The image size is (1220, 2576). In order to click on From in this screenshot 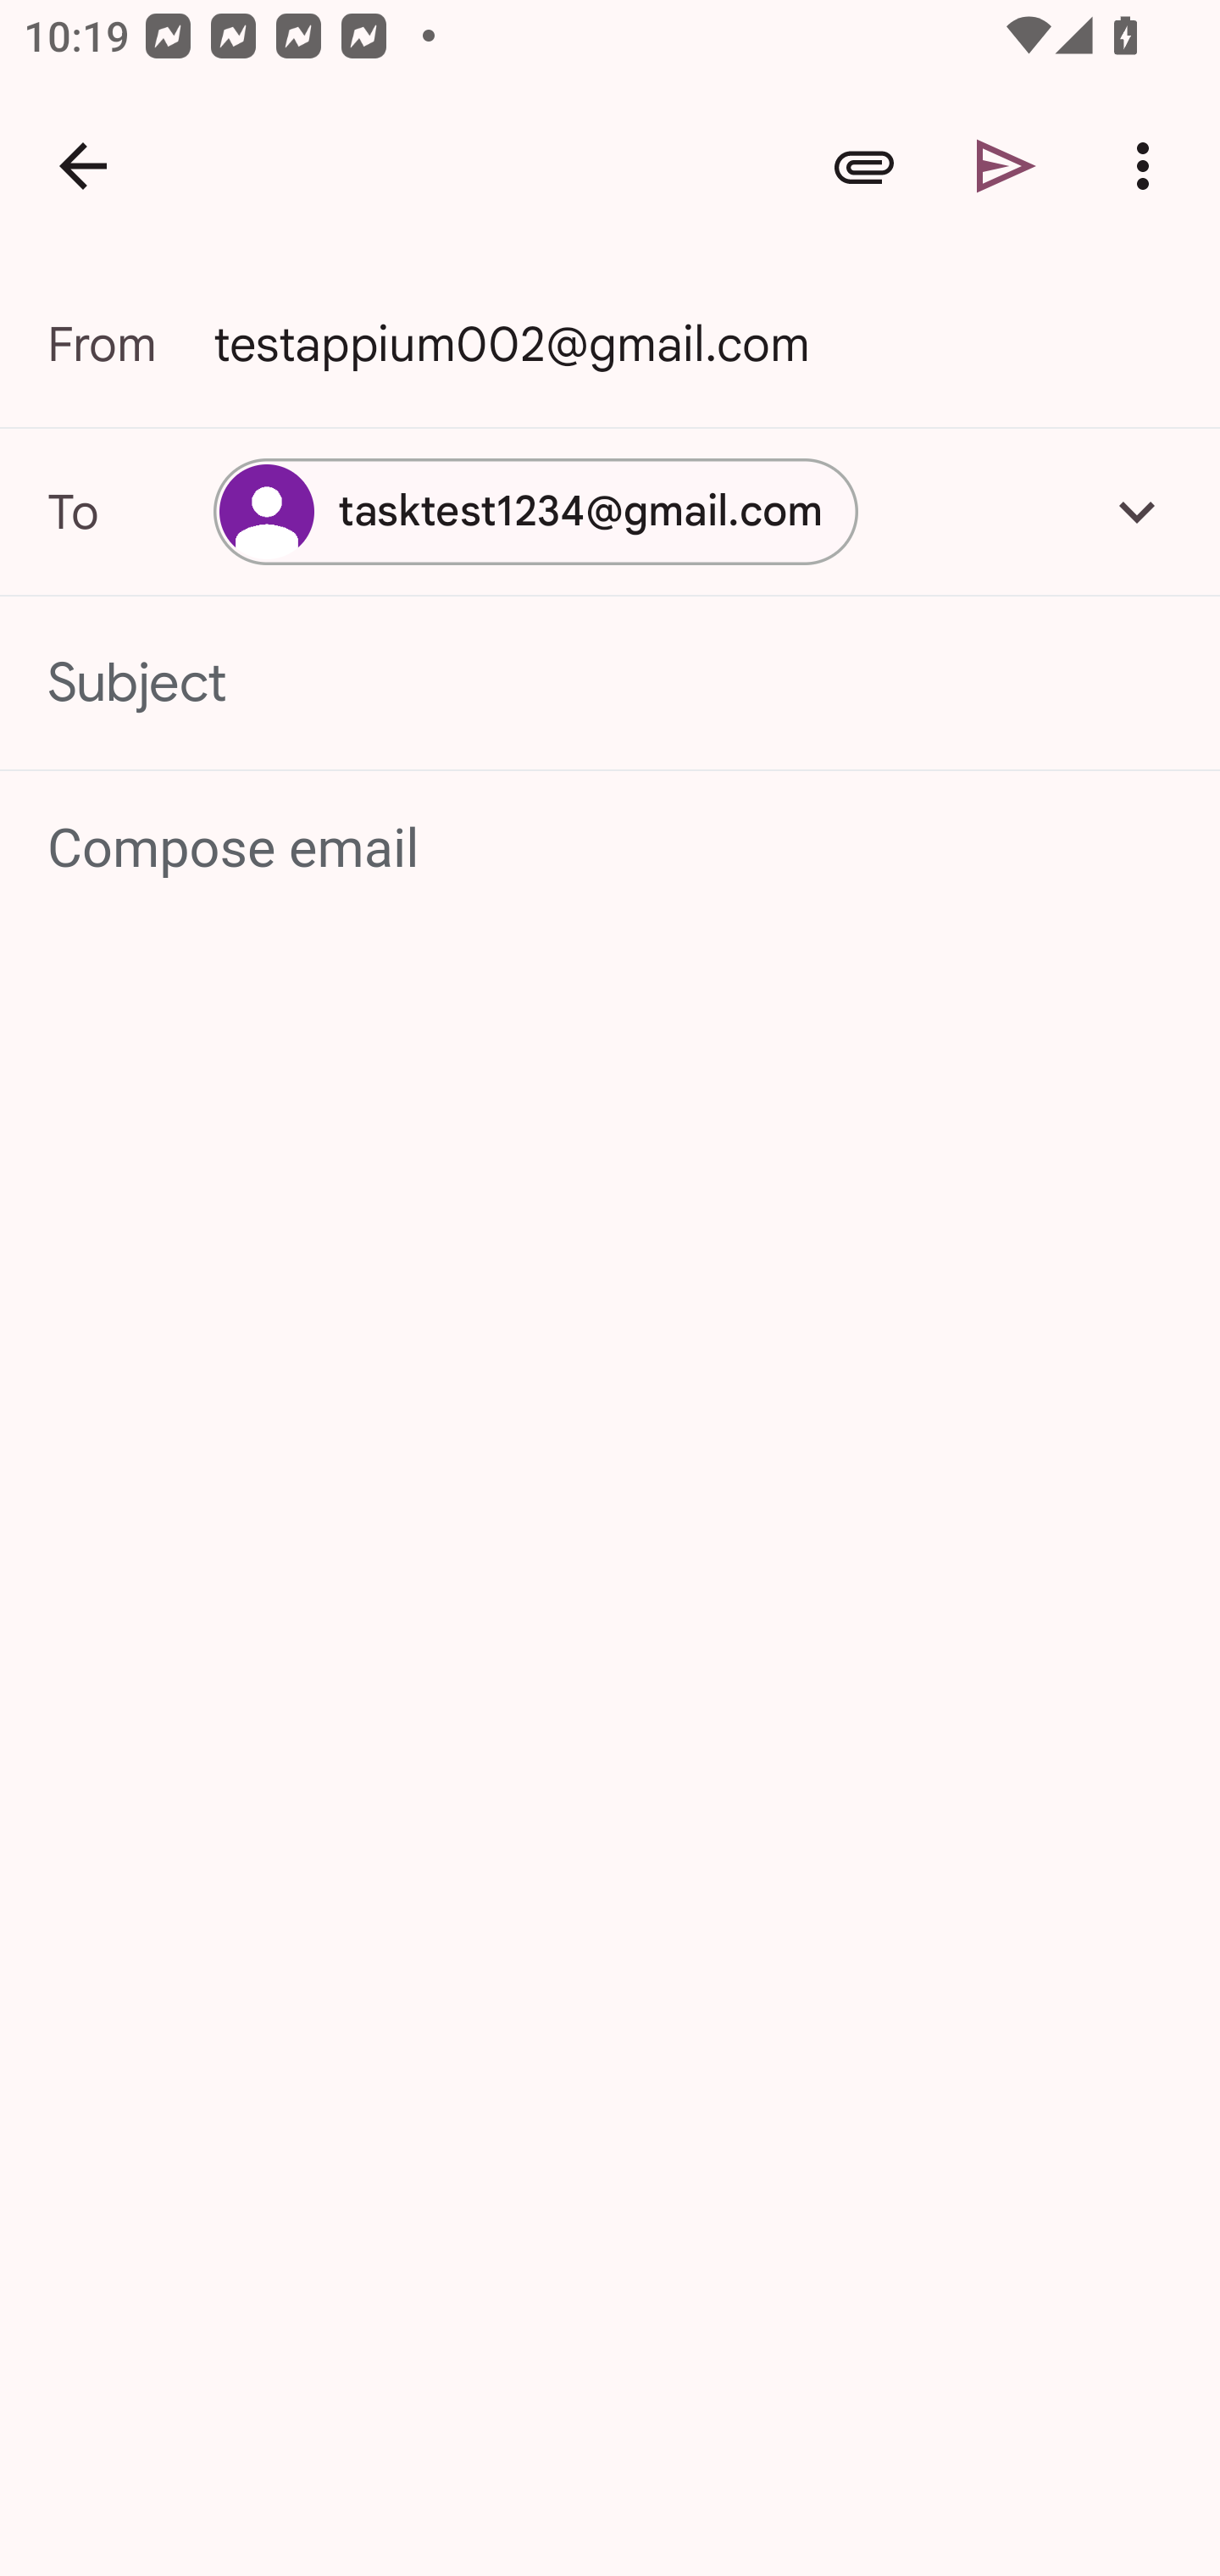, I will do `click(130, 344)`.